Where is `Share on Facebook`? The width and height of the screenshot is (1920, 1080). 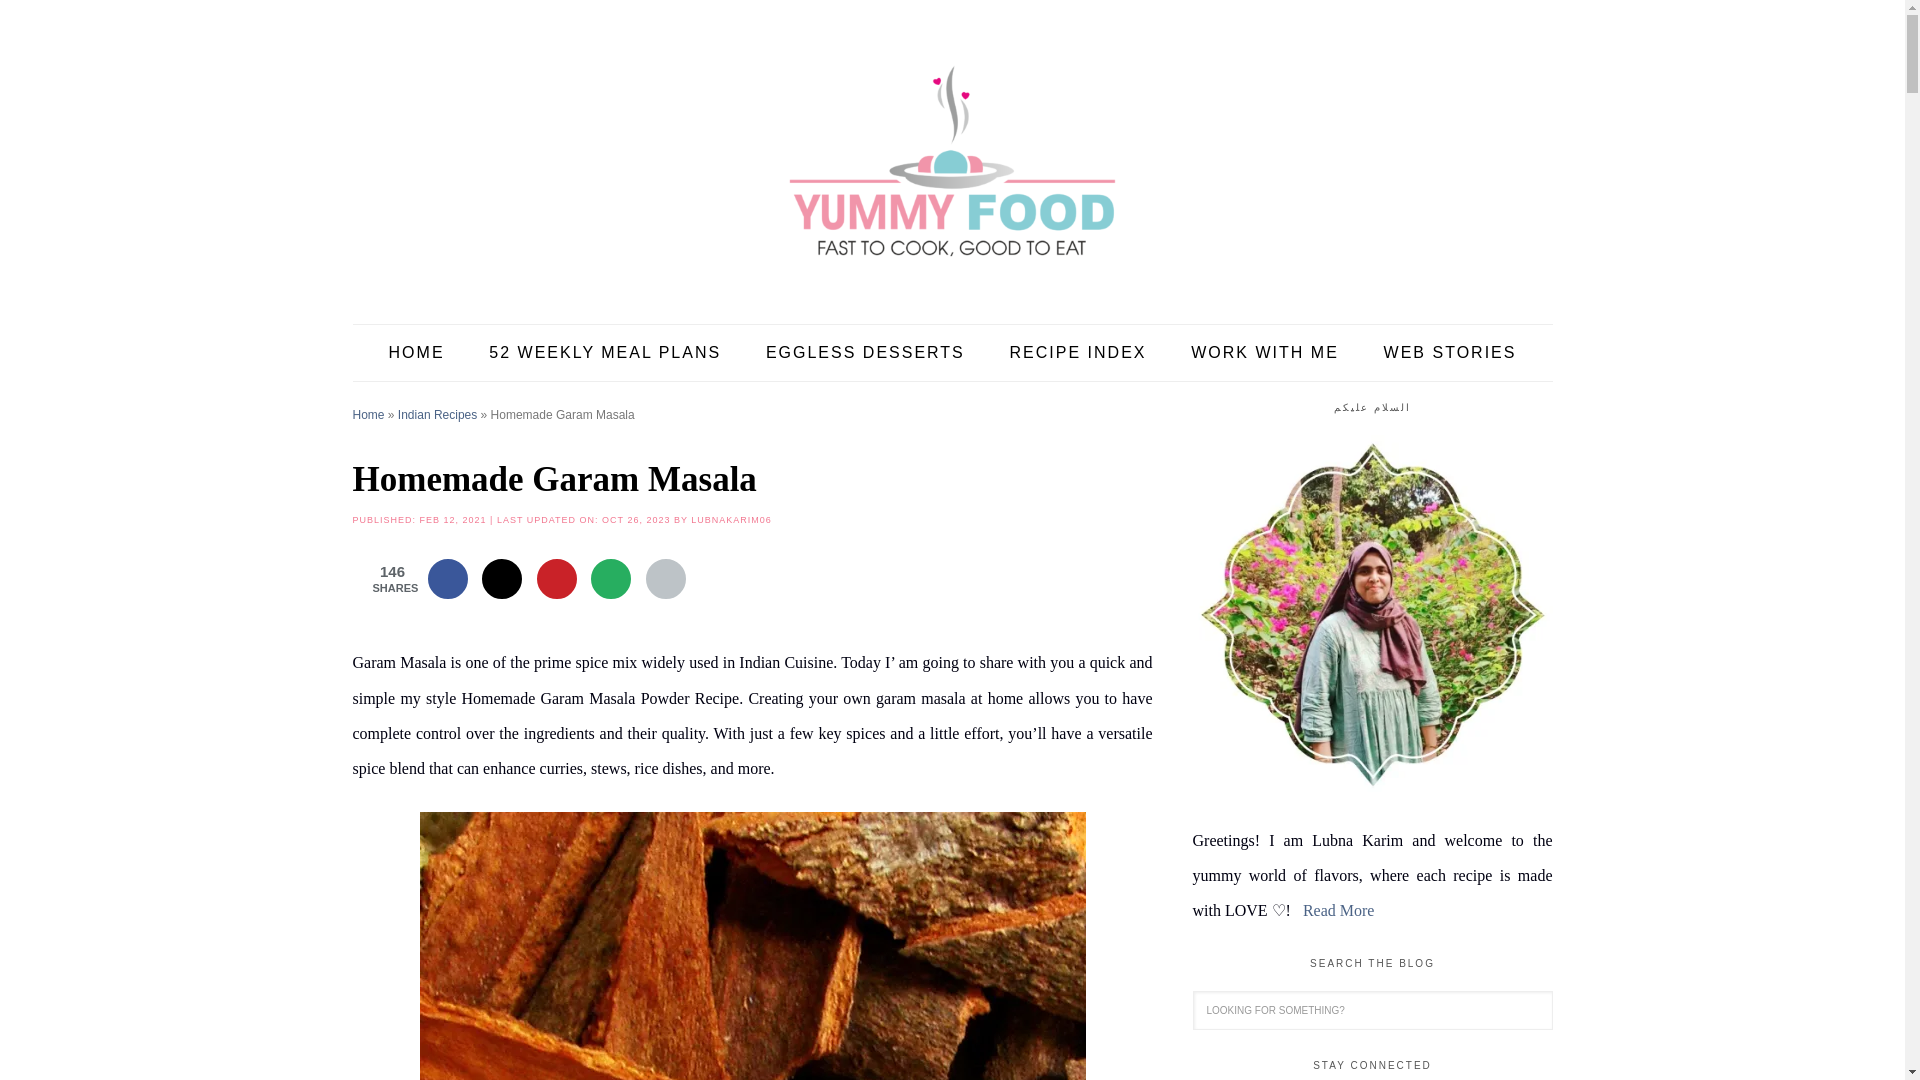
Share on Facebook is located at coordinates (448, 579).